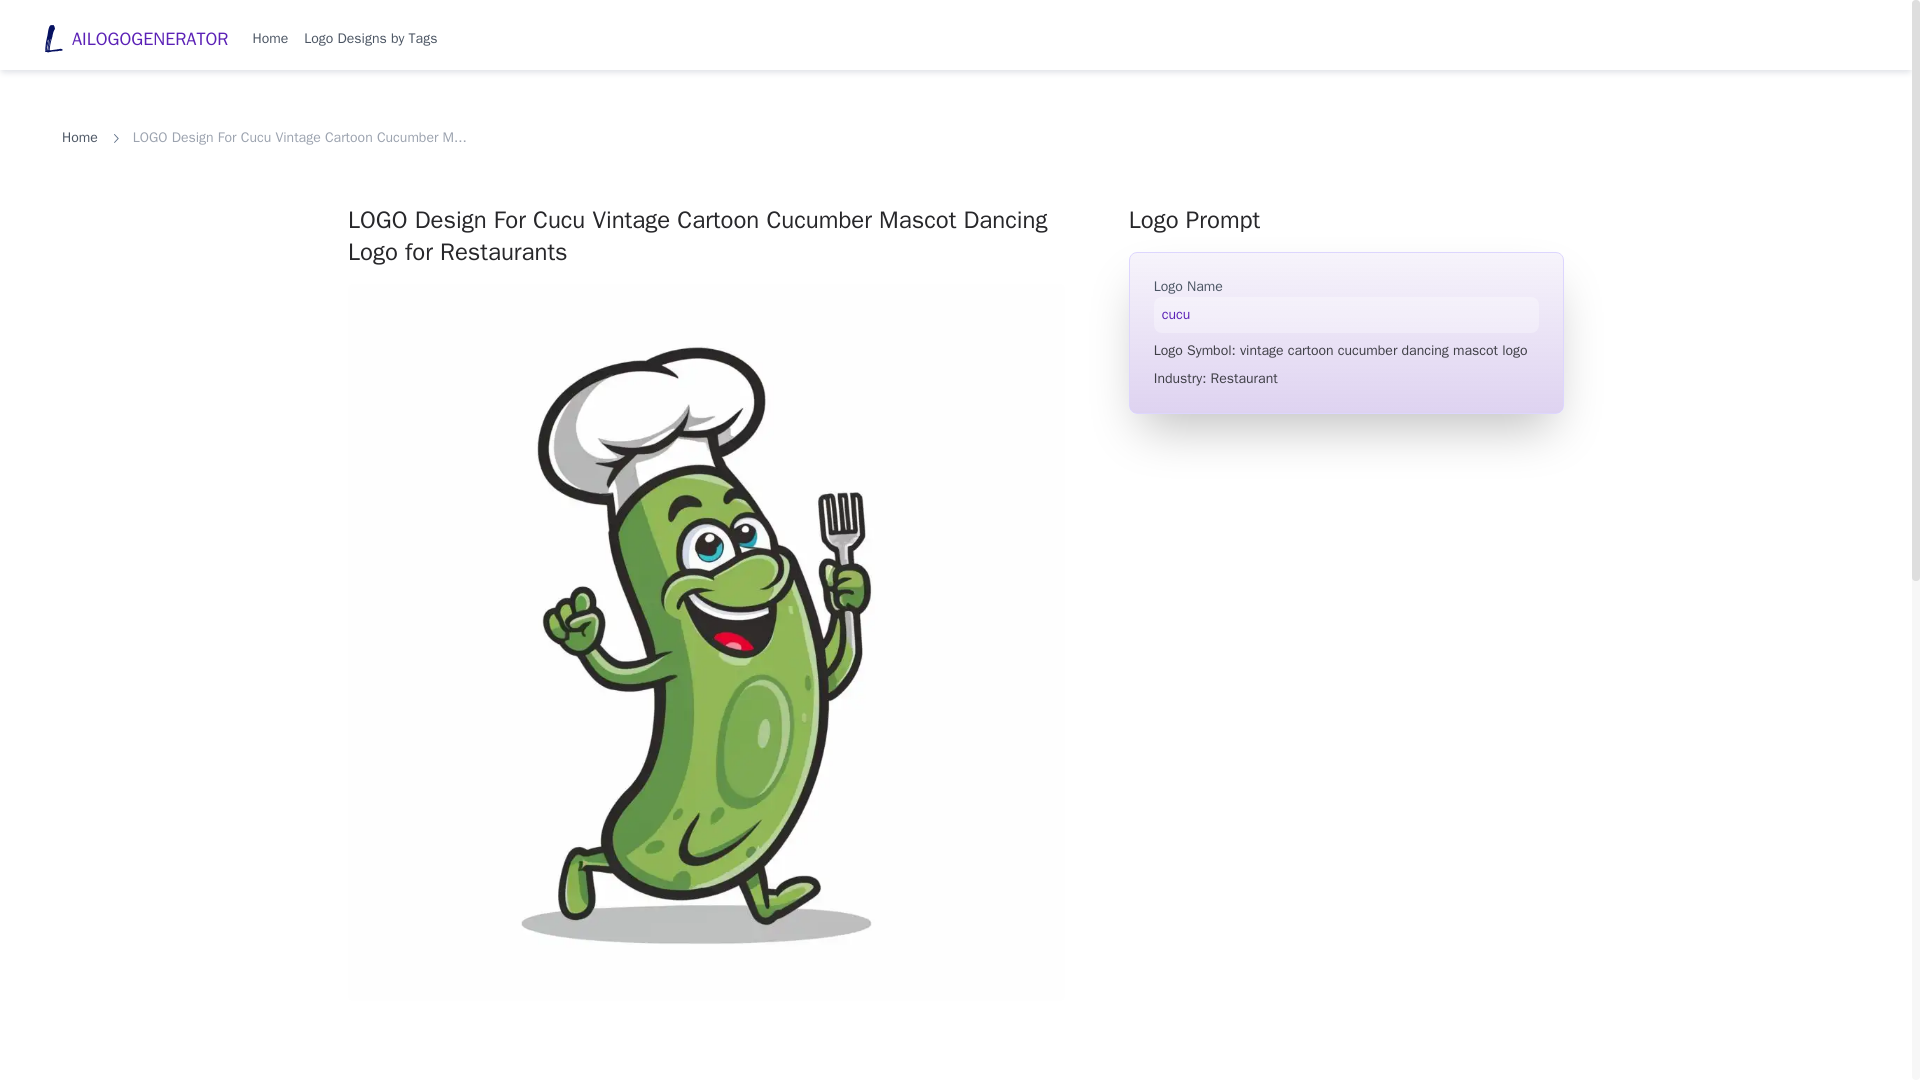 The image size is (1920, 1080). What do you see at coordinates (370, 38) in the screenshot?
I see `Logo Designs by Tags` at bounding box center [370, 38].